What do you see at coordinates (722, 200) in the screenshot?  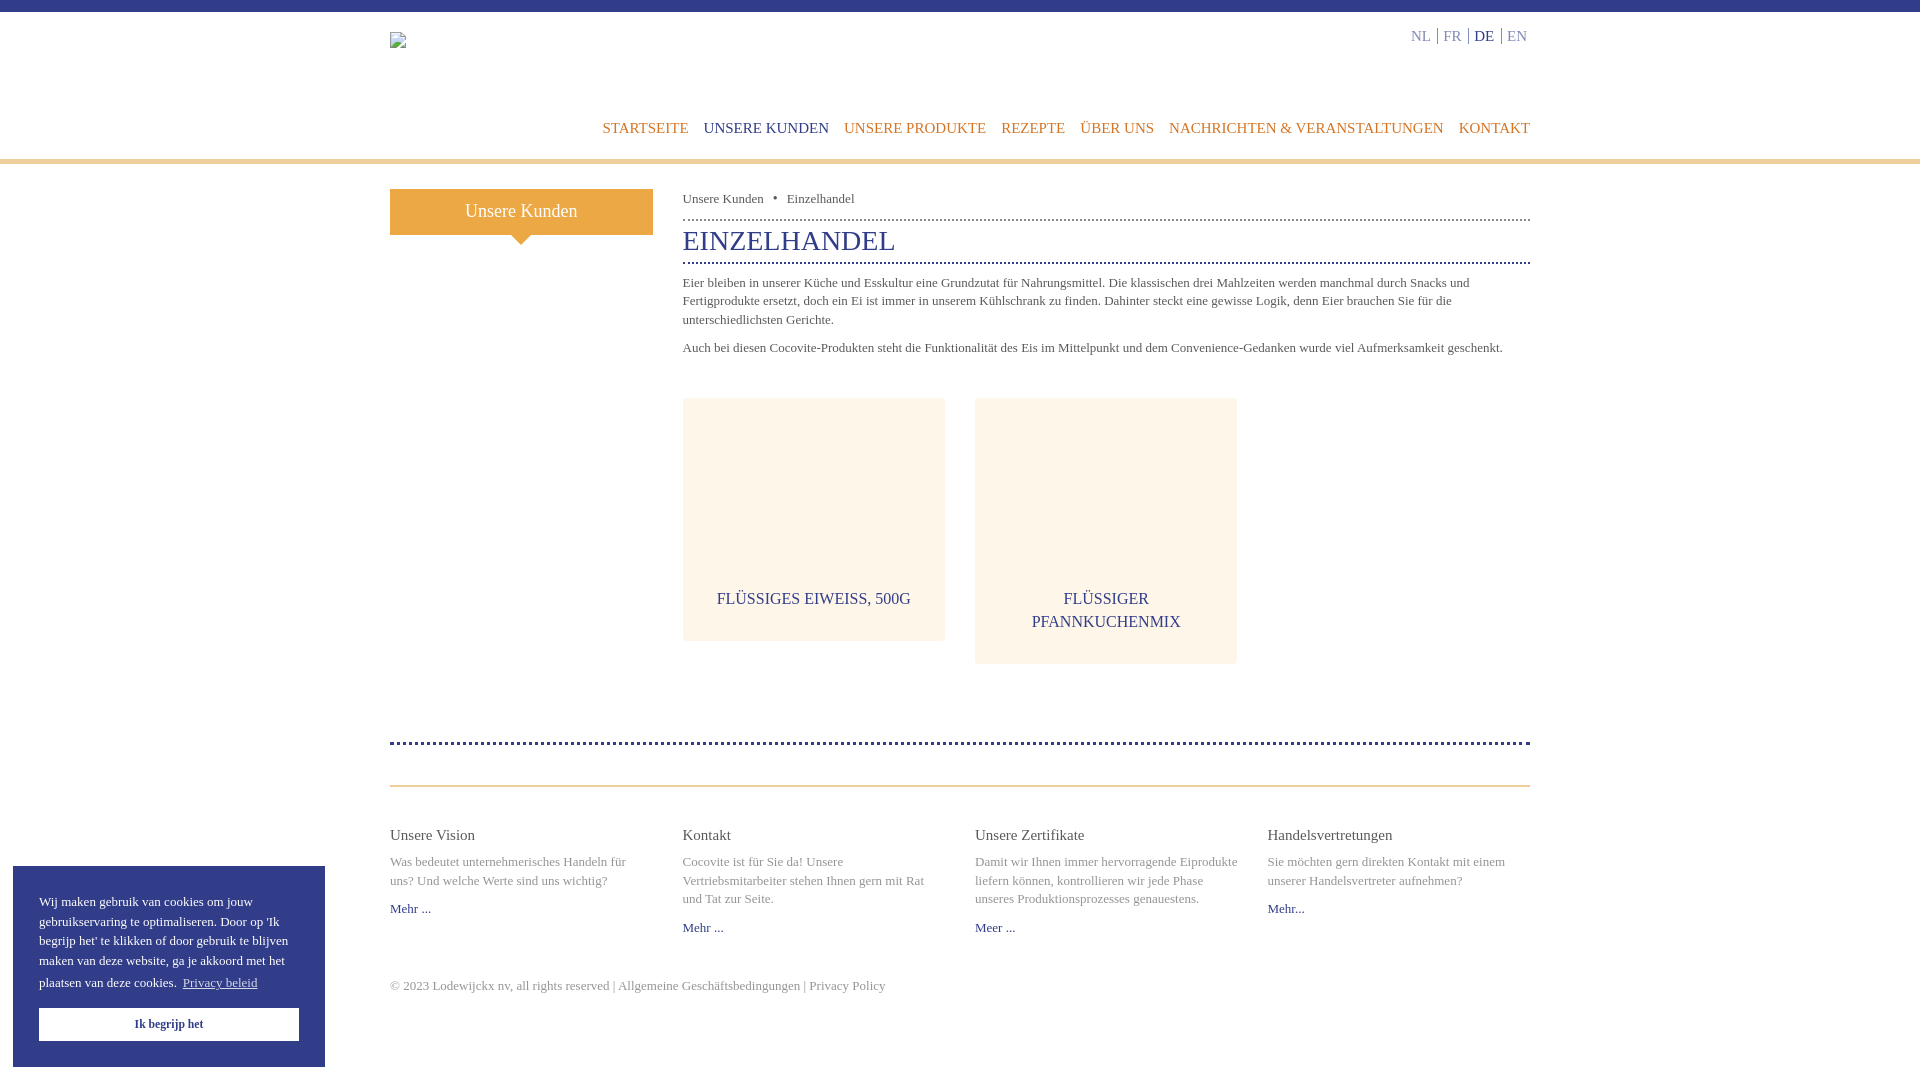 I see `Unsere Kunden` at bounding box center [722, 200].